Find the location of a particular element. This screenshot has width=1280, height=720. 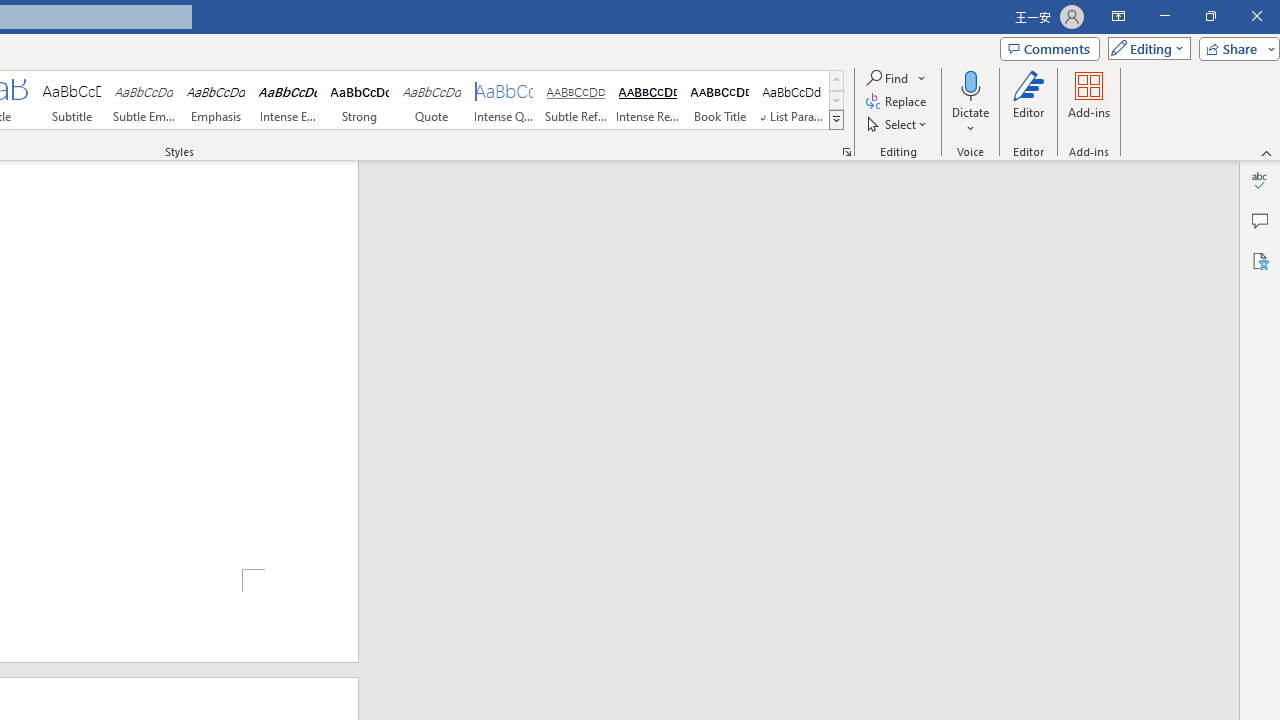

Subtitle is located at coordinates (71, 100).